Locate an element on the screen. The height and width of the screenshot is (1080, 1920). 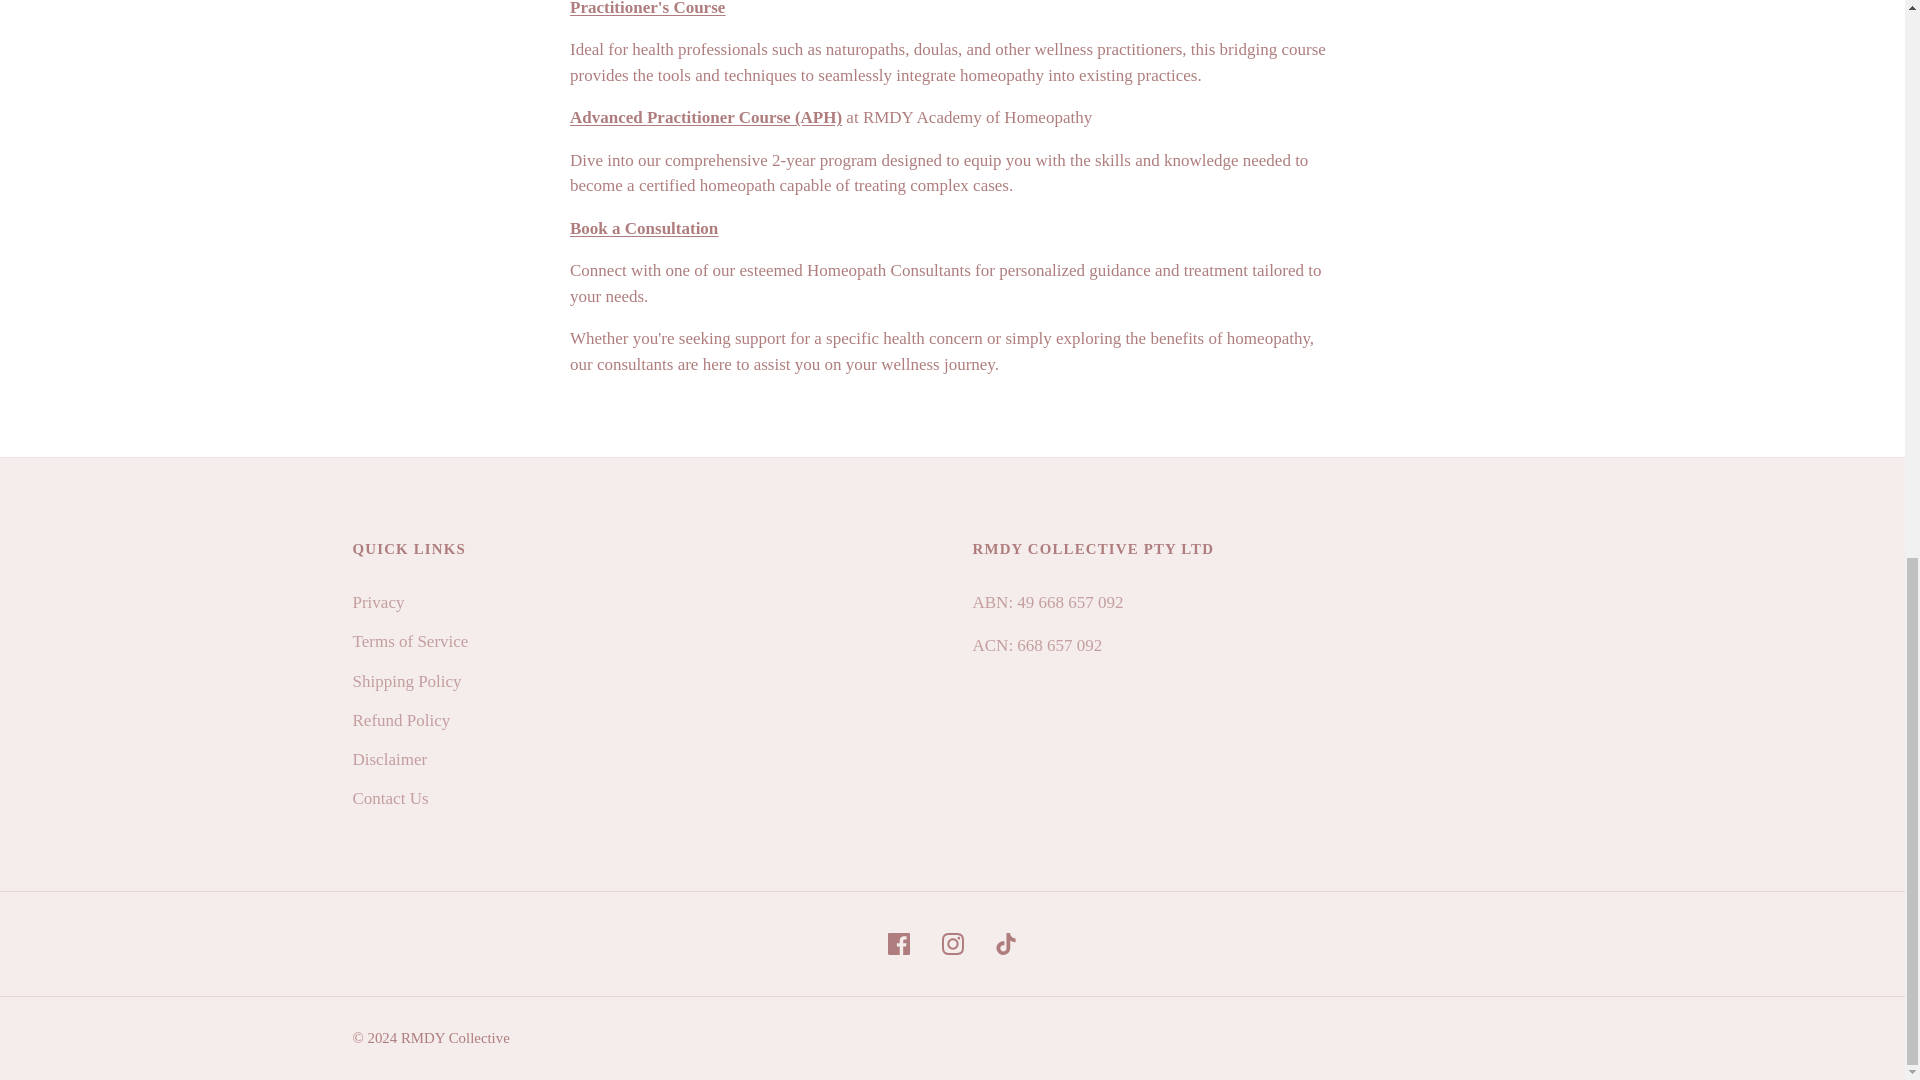
A practitioners guide to homeopathy in practice is located at coordinates (648, 8).